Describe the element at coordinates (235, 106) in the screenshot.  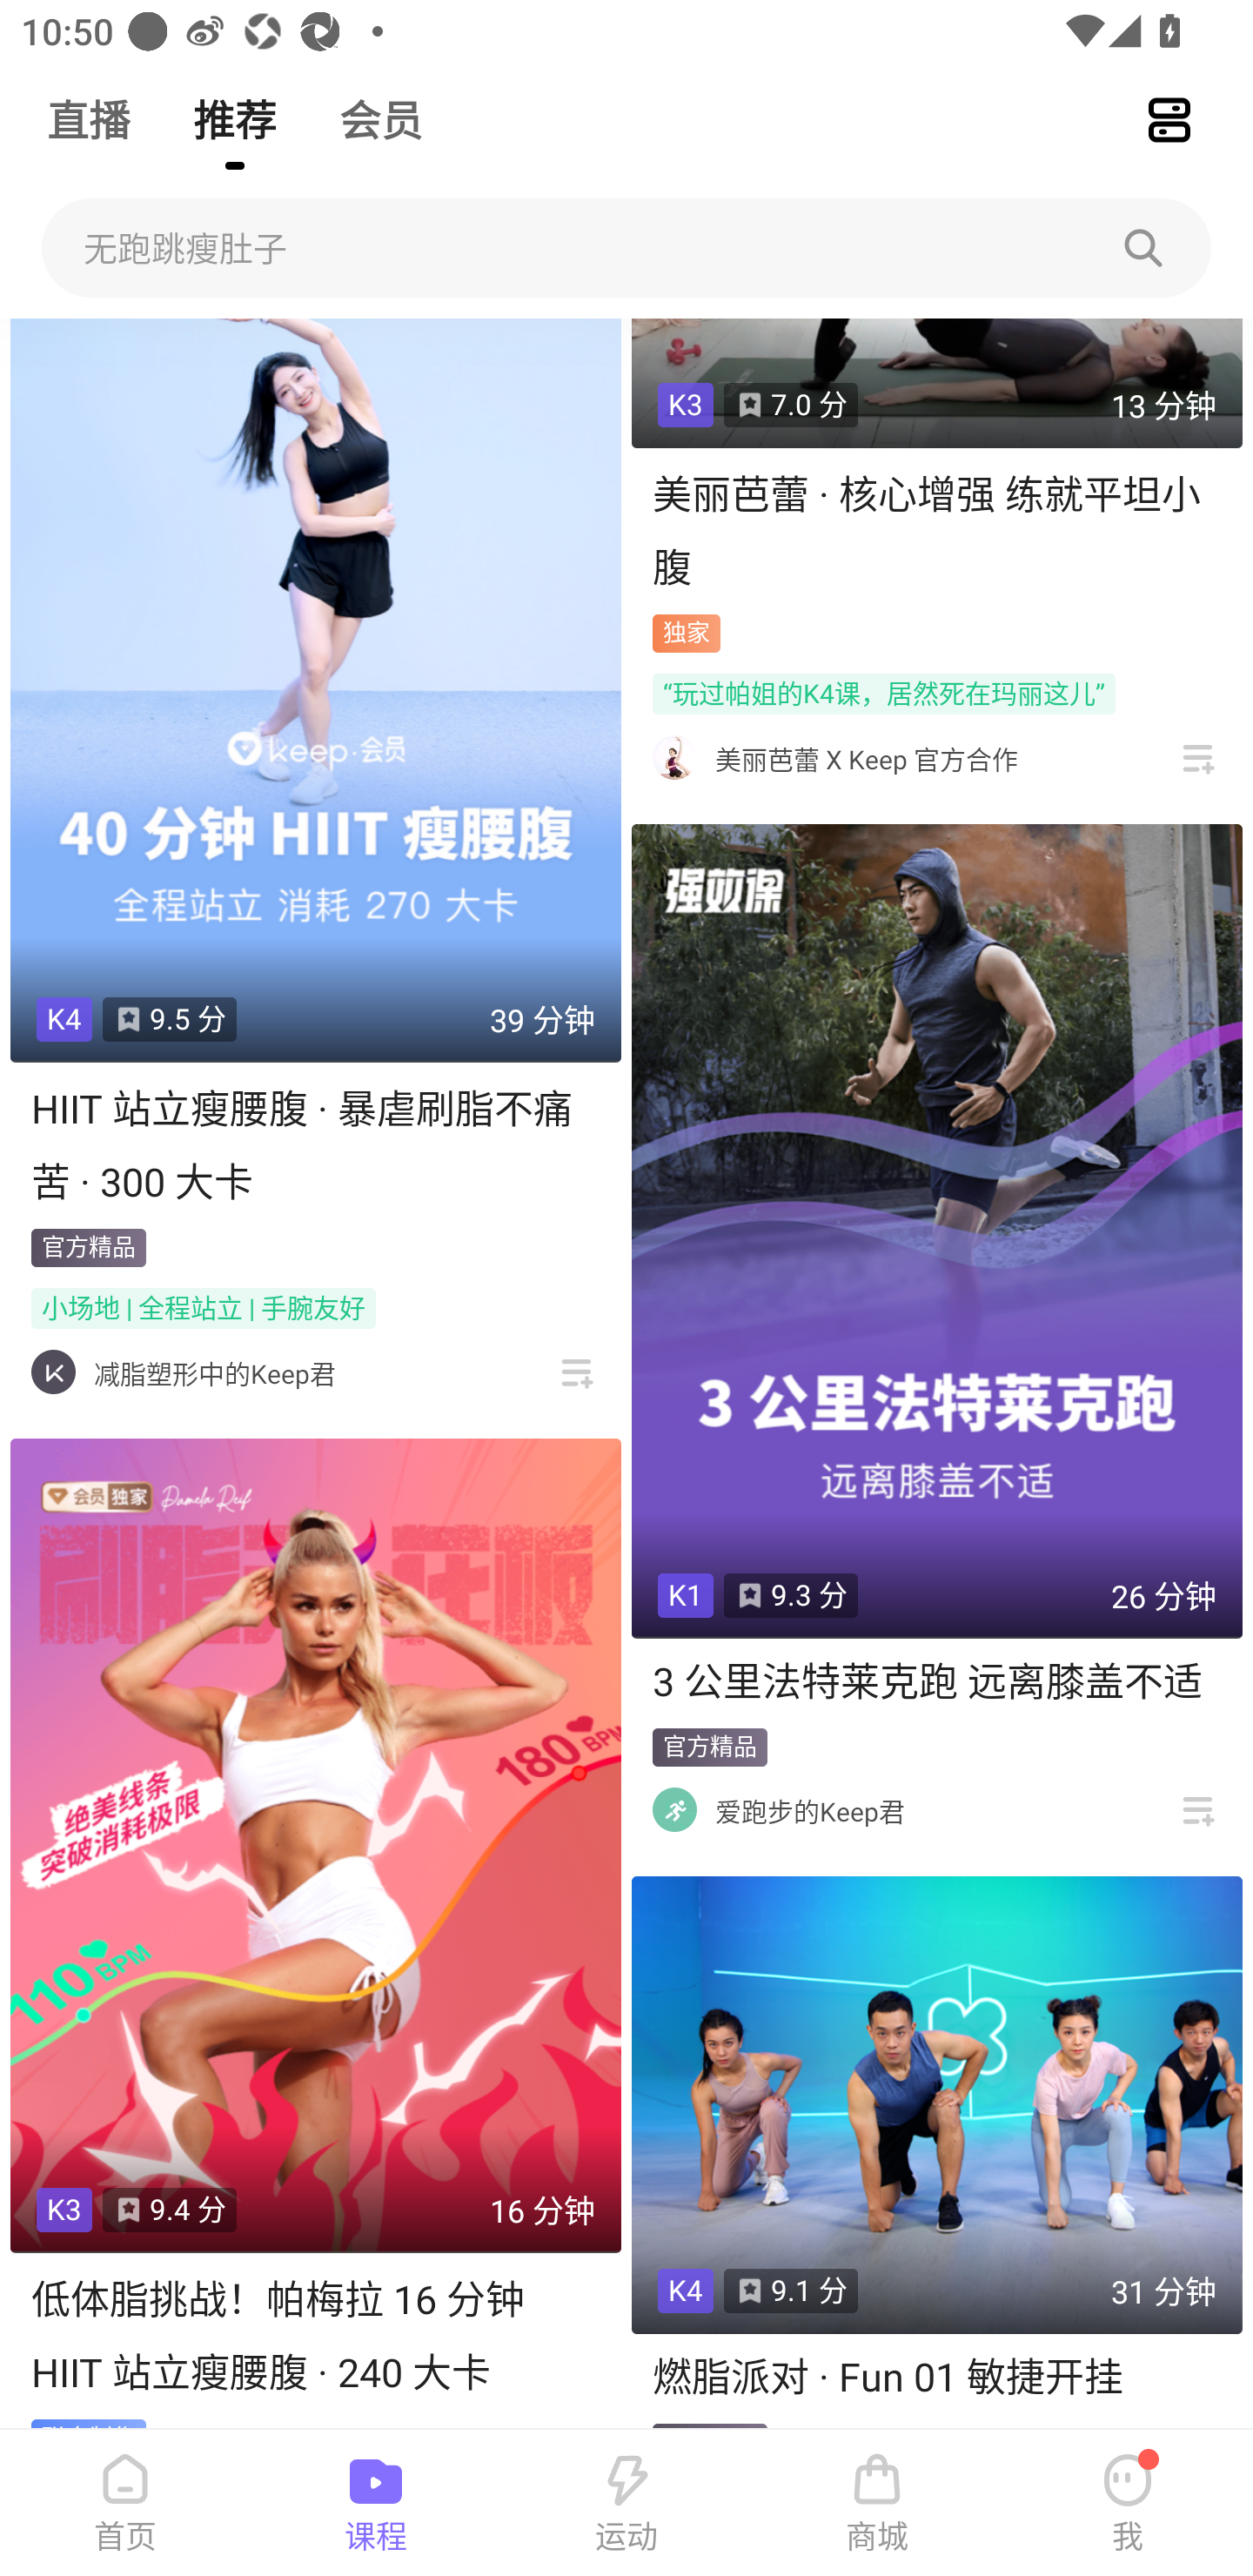
I see `推荐` at that location.